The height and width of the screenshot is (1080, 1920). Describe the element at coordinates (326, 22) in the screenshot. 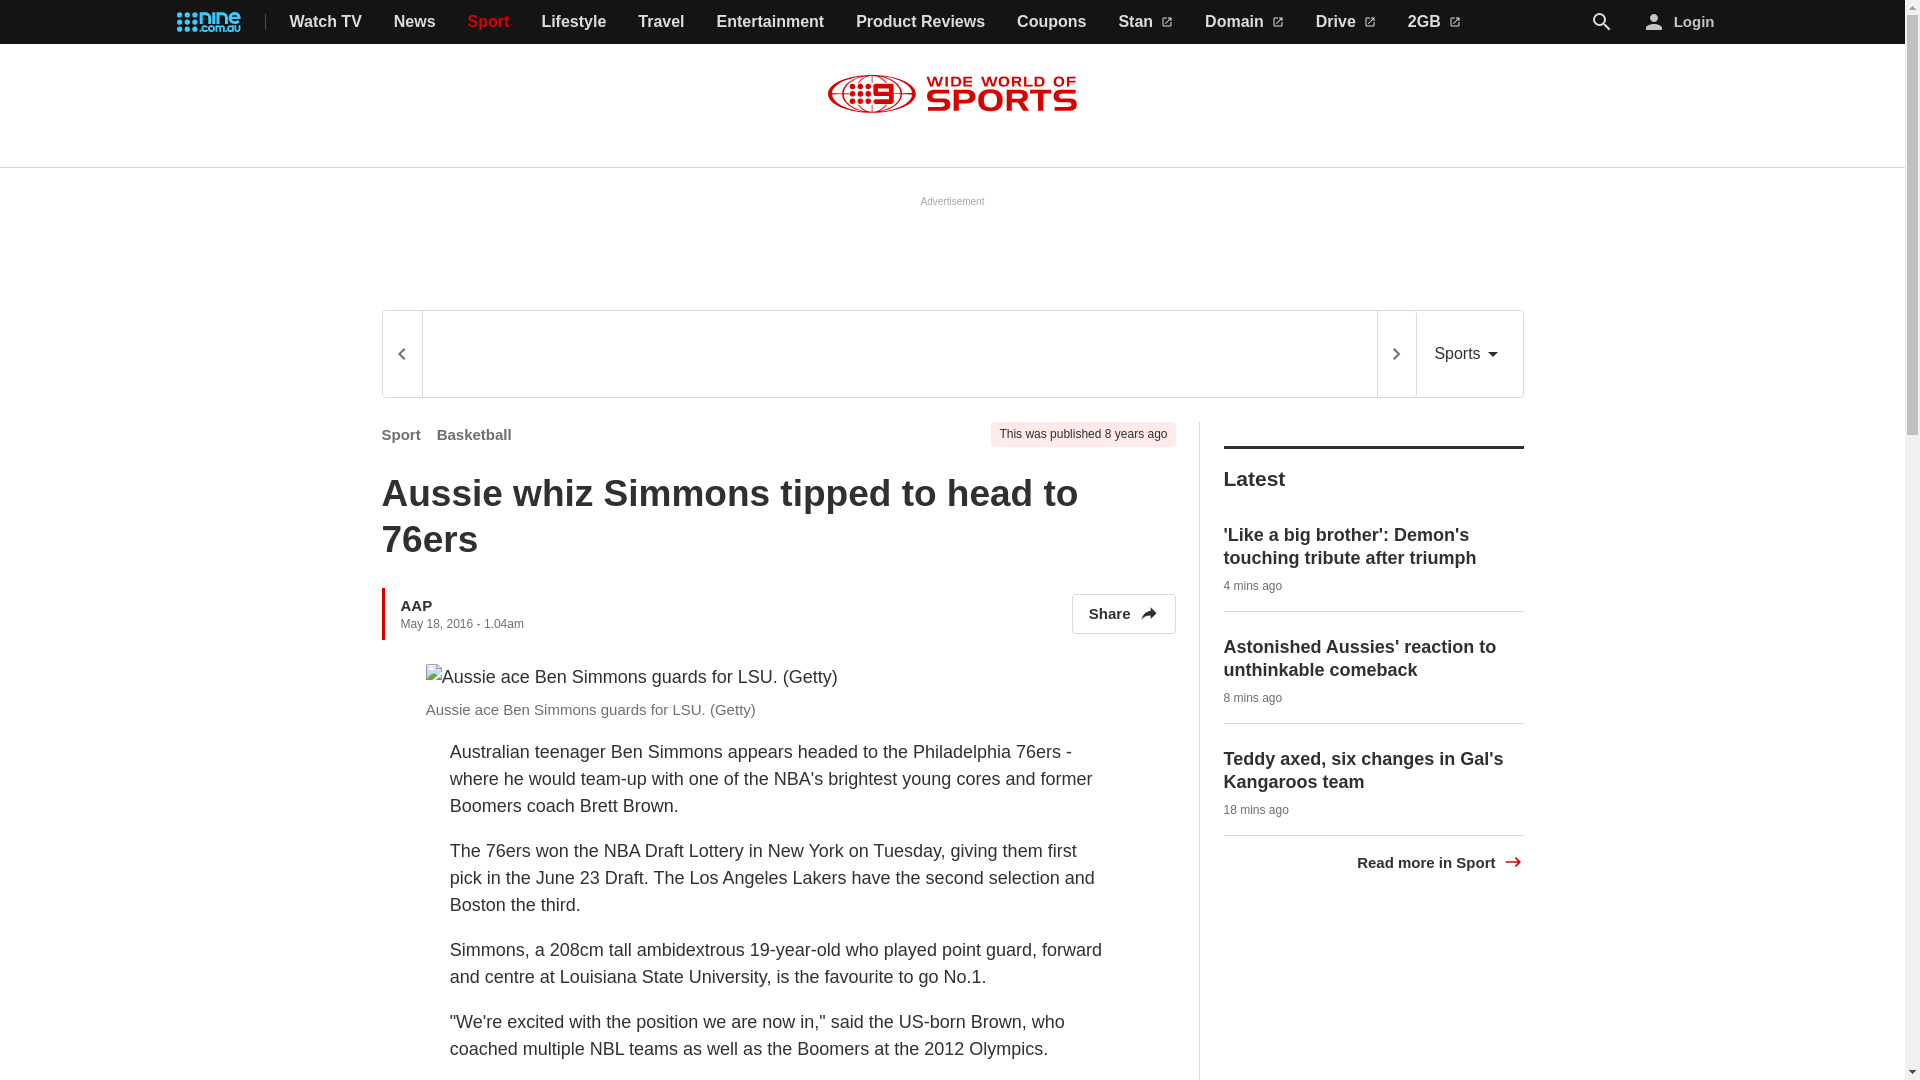

I see `Watch TV` at that location.